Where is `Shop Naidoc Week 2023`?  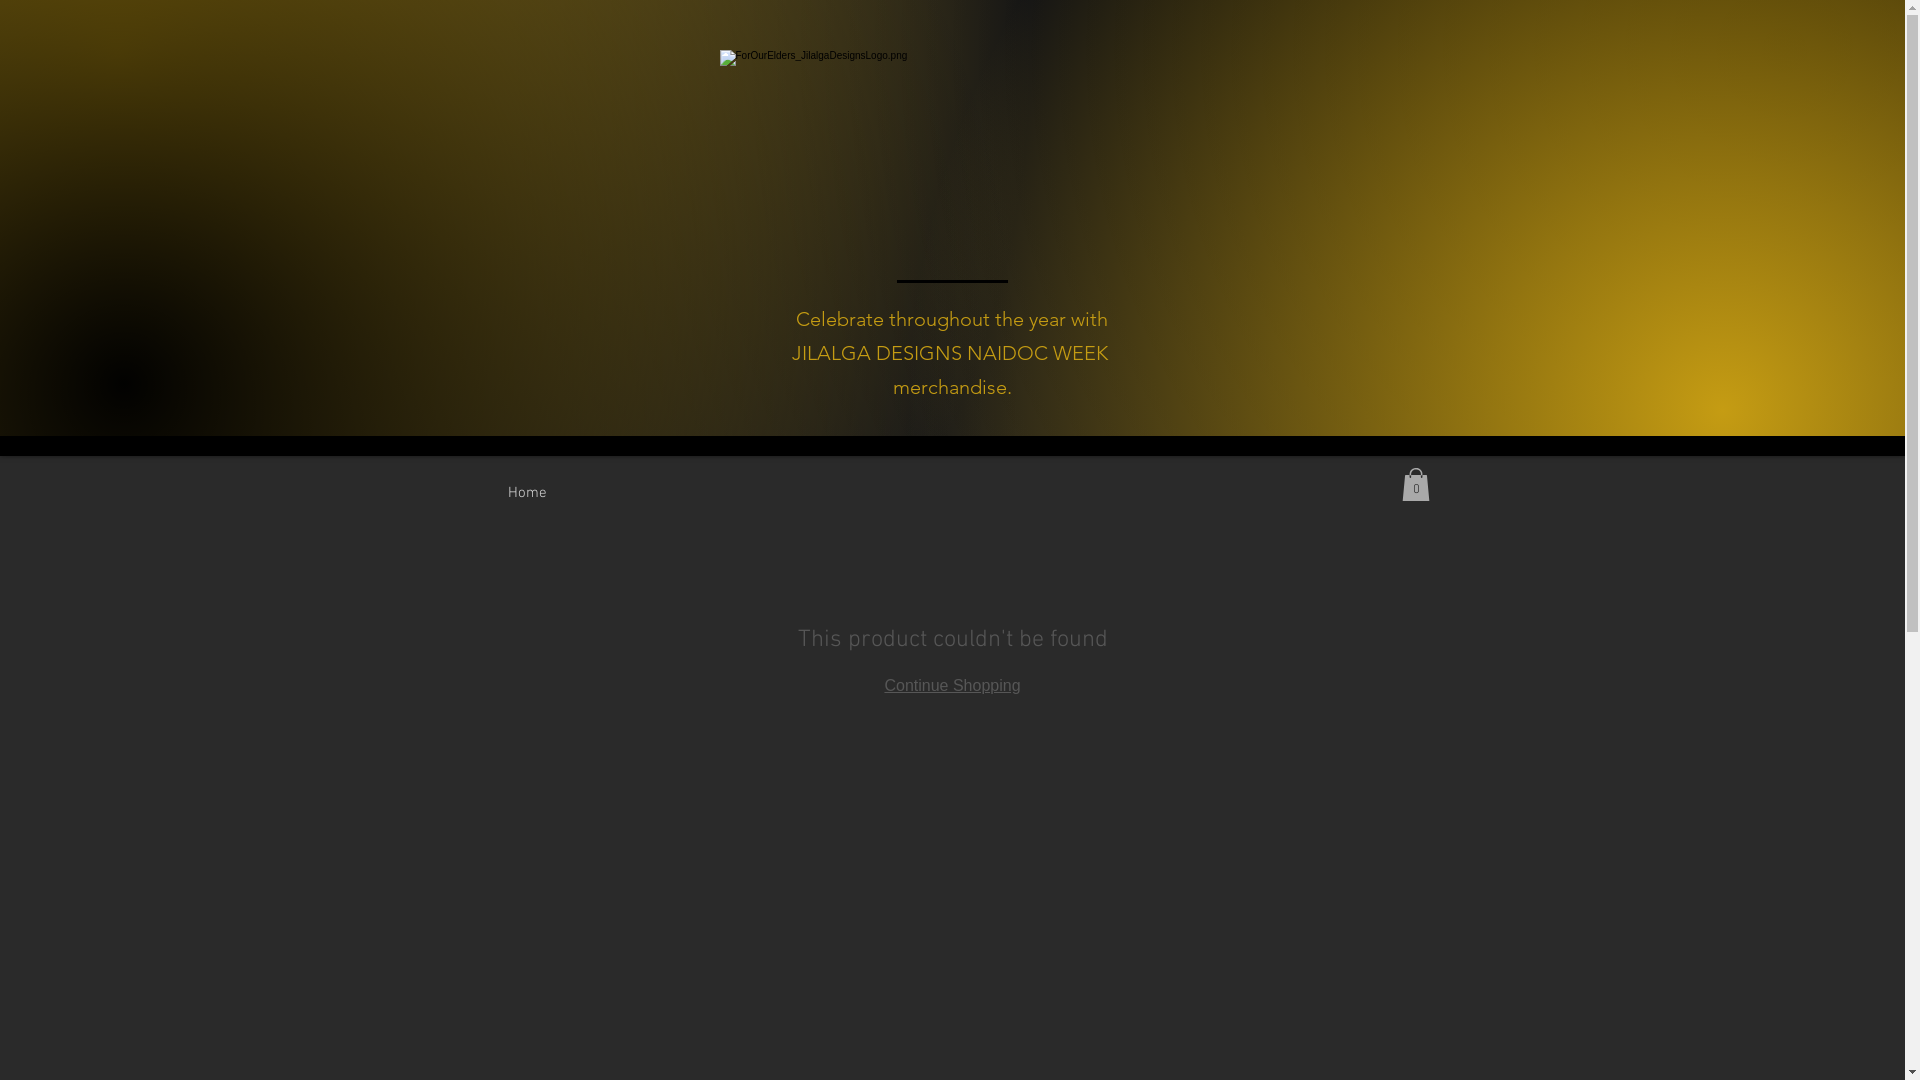 Shop Naidoc Week 2023 is located at coordinates (1334, 62).